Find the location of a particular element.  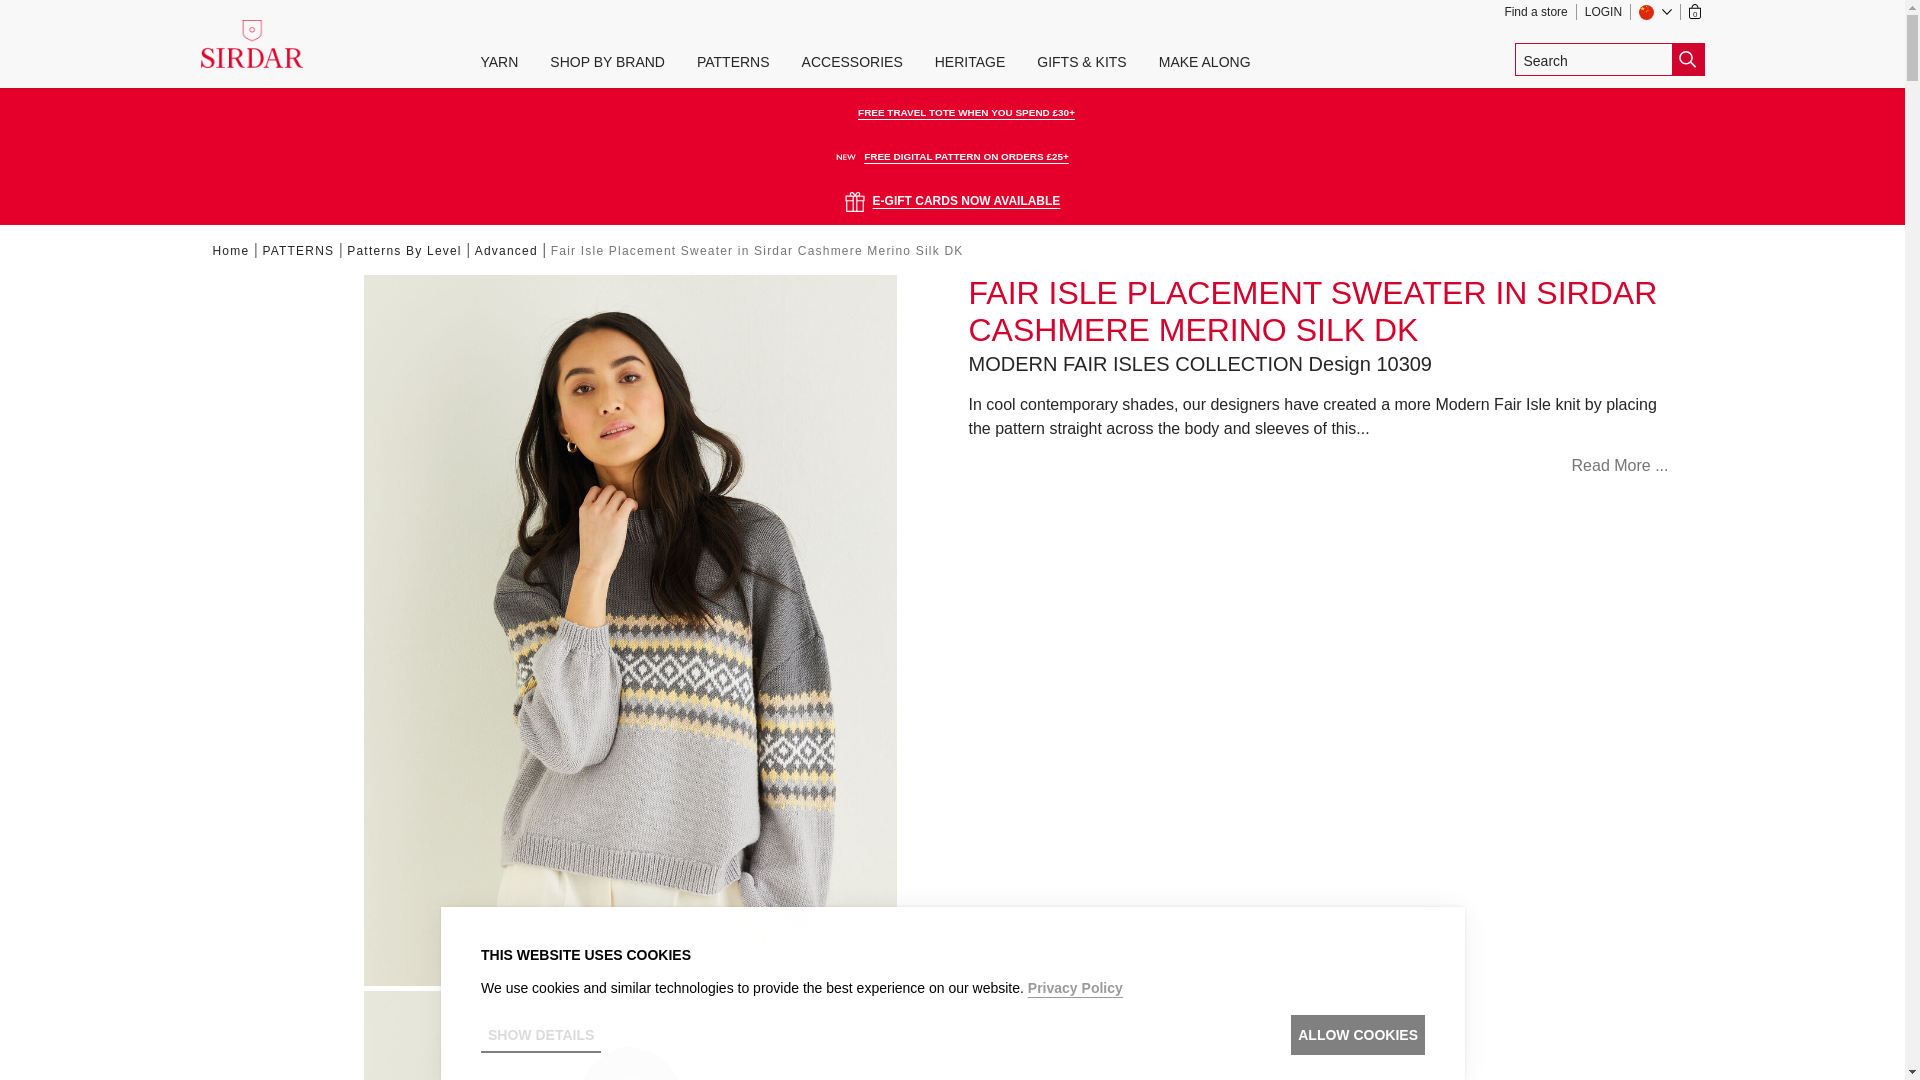

Find a store is located at coordinates (1540, 12).